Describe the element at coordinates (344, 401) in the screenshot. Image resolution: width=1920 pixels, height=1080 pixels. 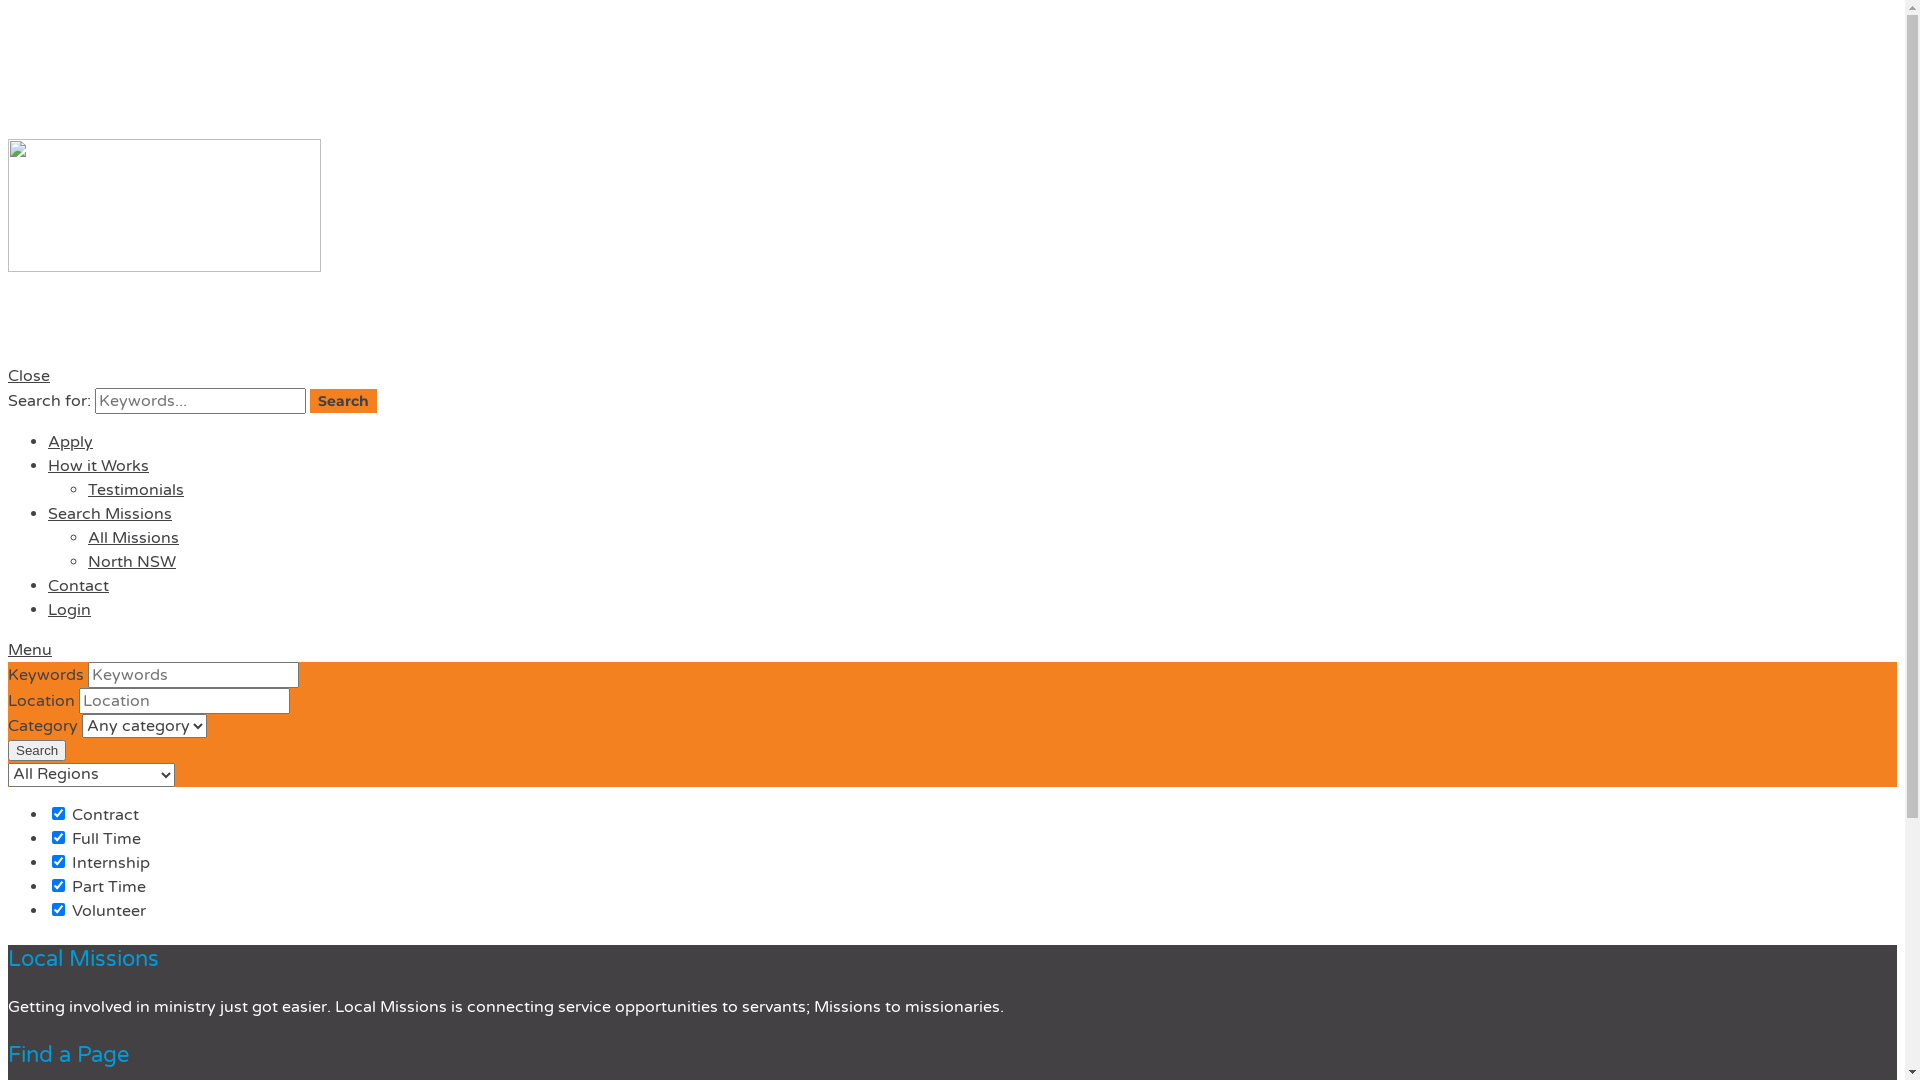
I see `Search` at that location.